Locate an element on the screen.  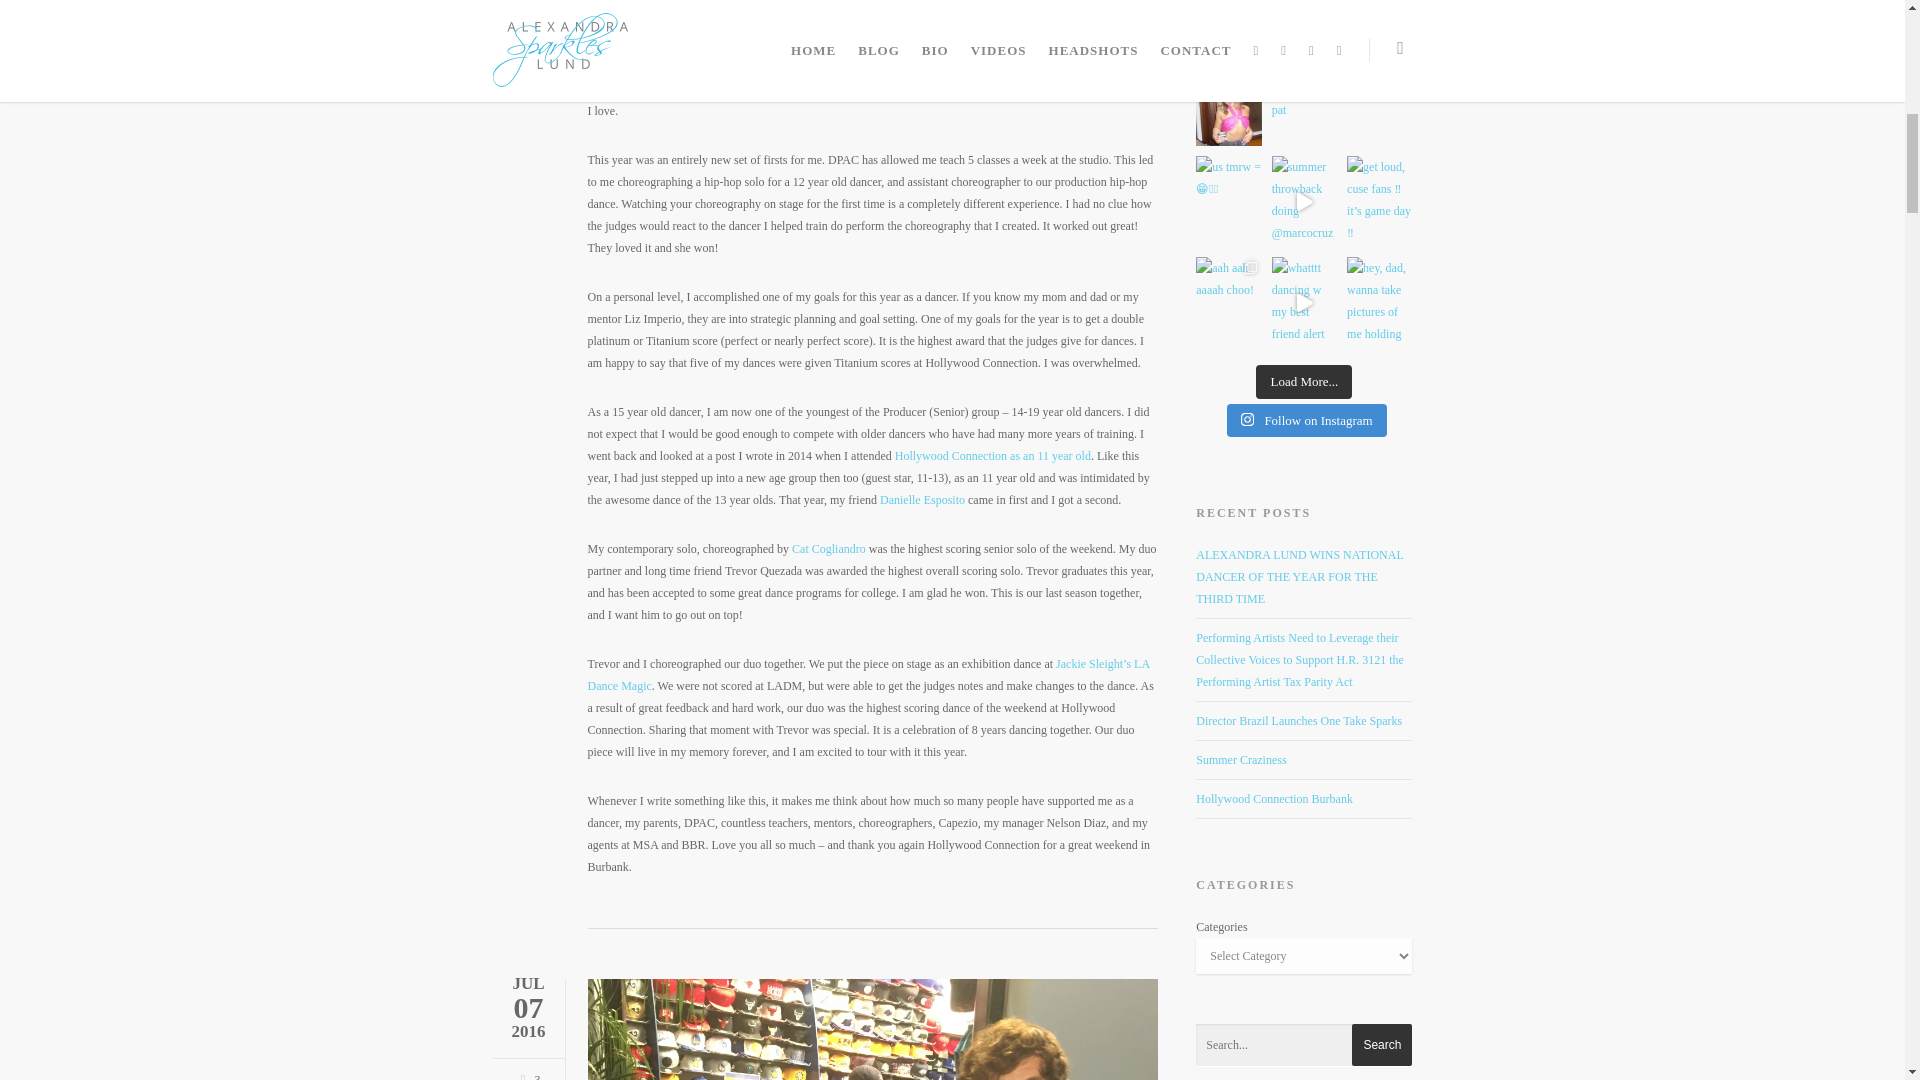
3 is located at coordinates (526, 1076).